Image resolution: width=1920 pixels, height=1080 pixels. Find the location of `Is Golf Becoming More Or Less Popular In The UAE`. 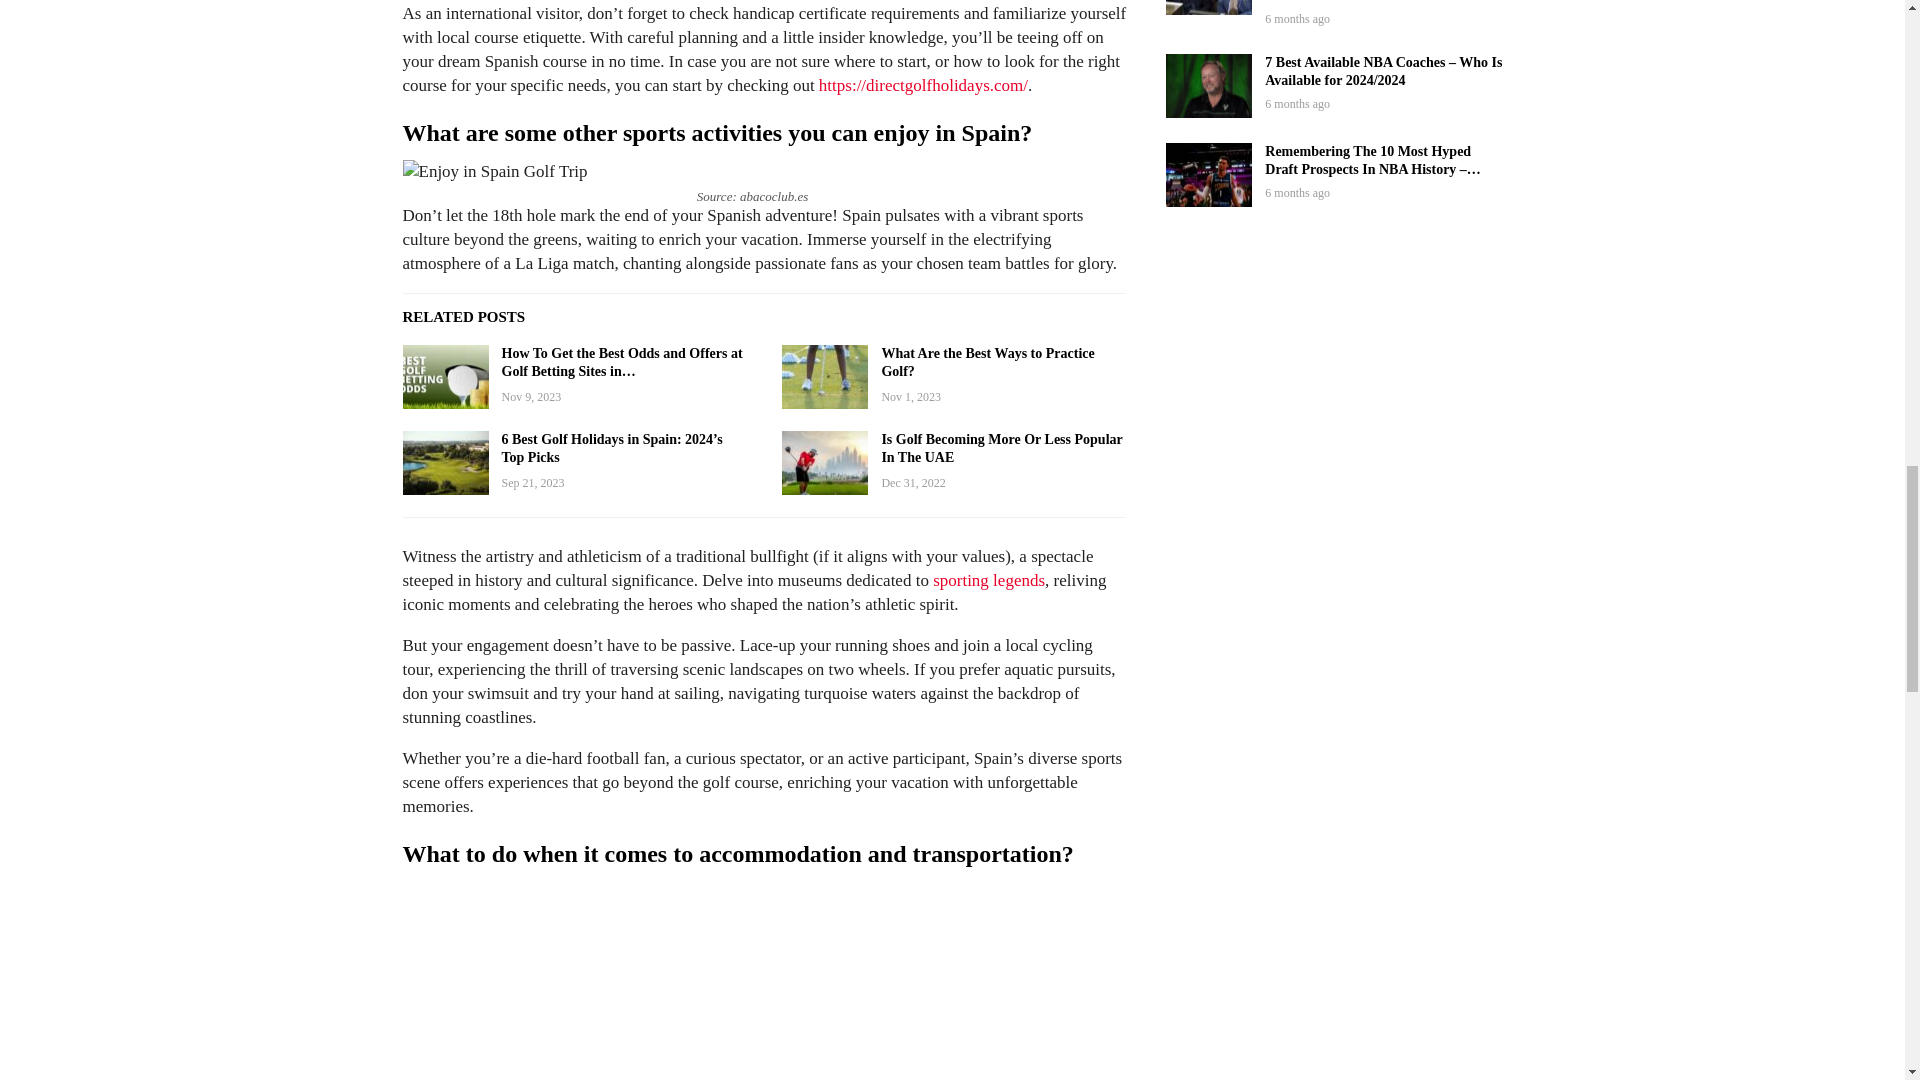

Is Golf Becoming More Or Less Popular In The UAE is located at coordinates (824, 462).